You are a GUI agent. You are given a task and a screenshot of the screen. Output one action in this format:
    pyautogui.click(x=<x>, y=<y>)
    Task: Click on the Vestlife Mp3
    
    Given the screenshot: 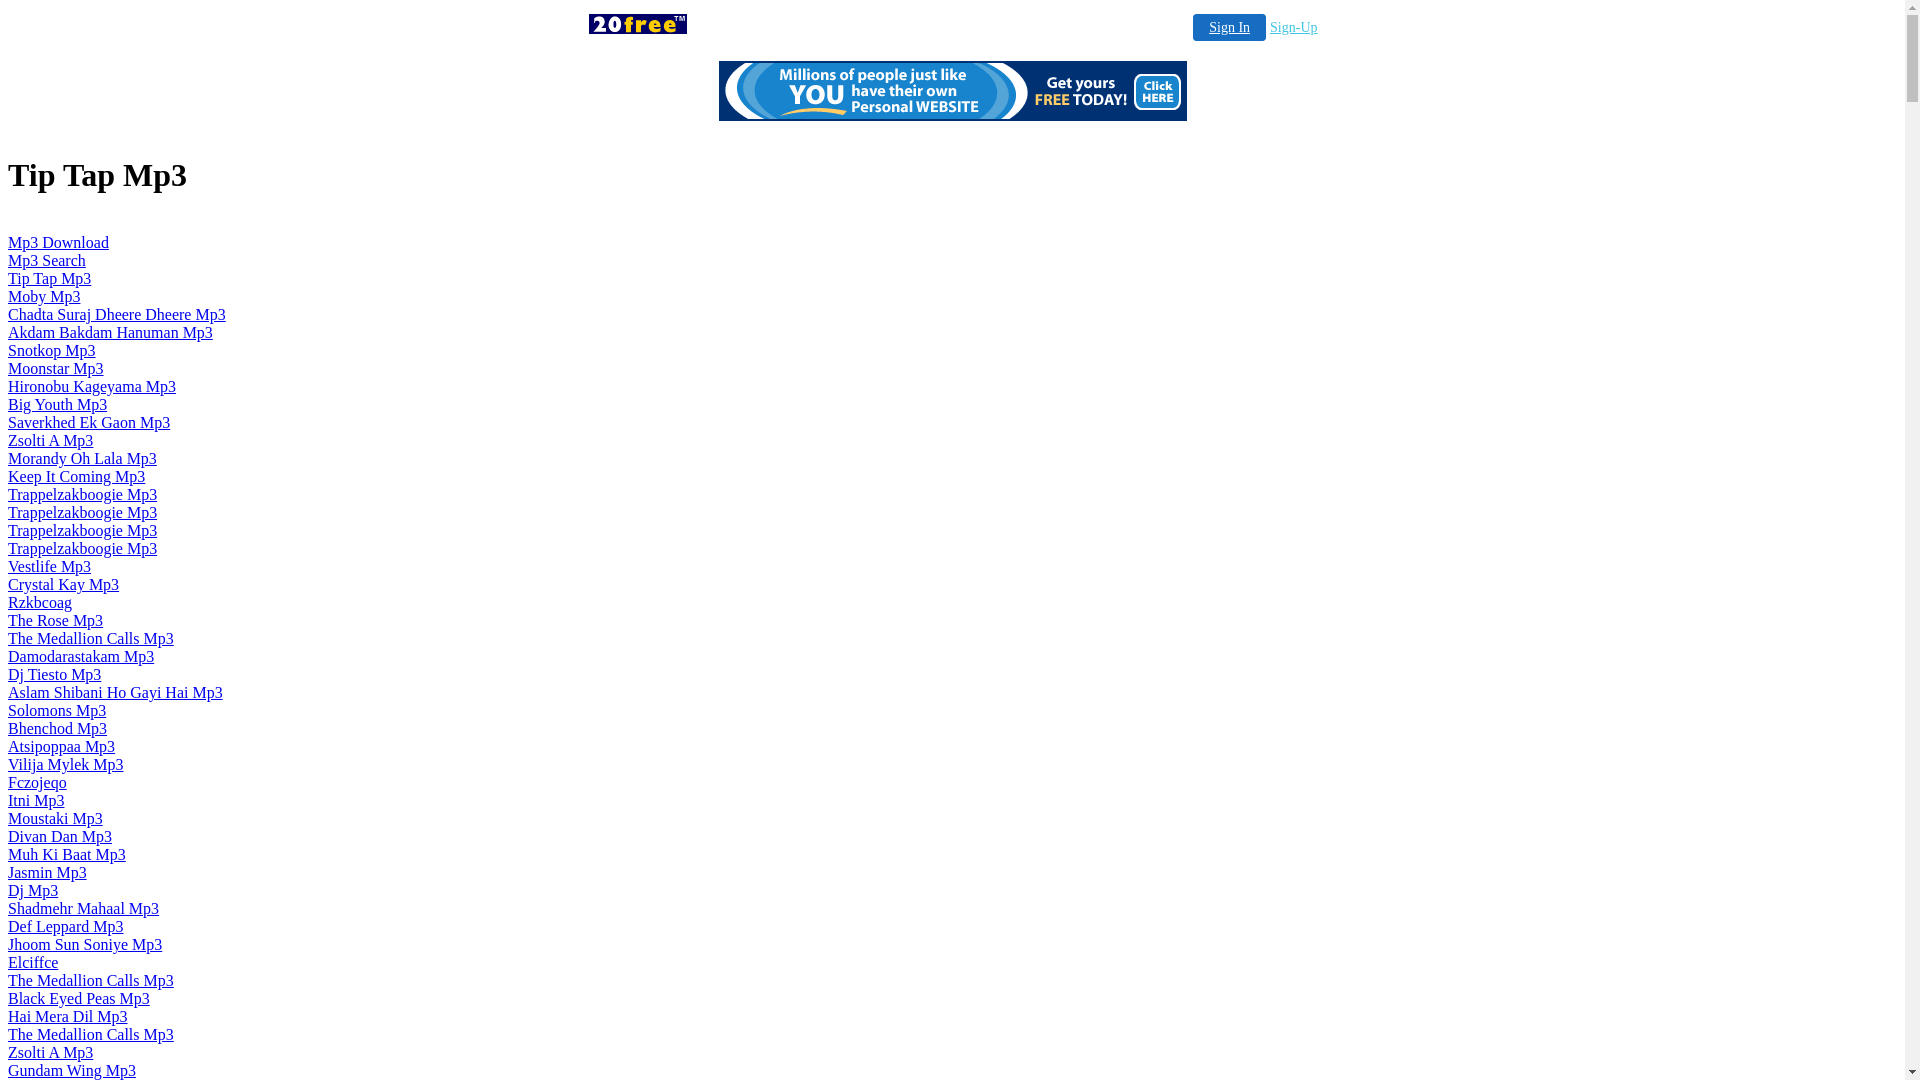 What is the action you would take?
    pyautogui.click(x=50, y=566)
    